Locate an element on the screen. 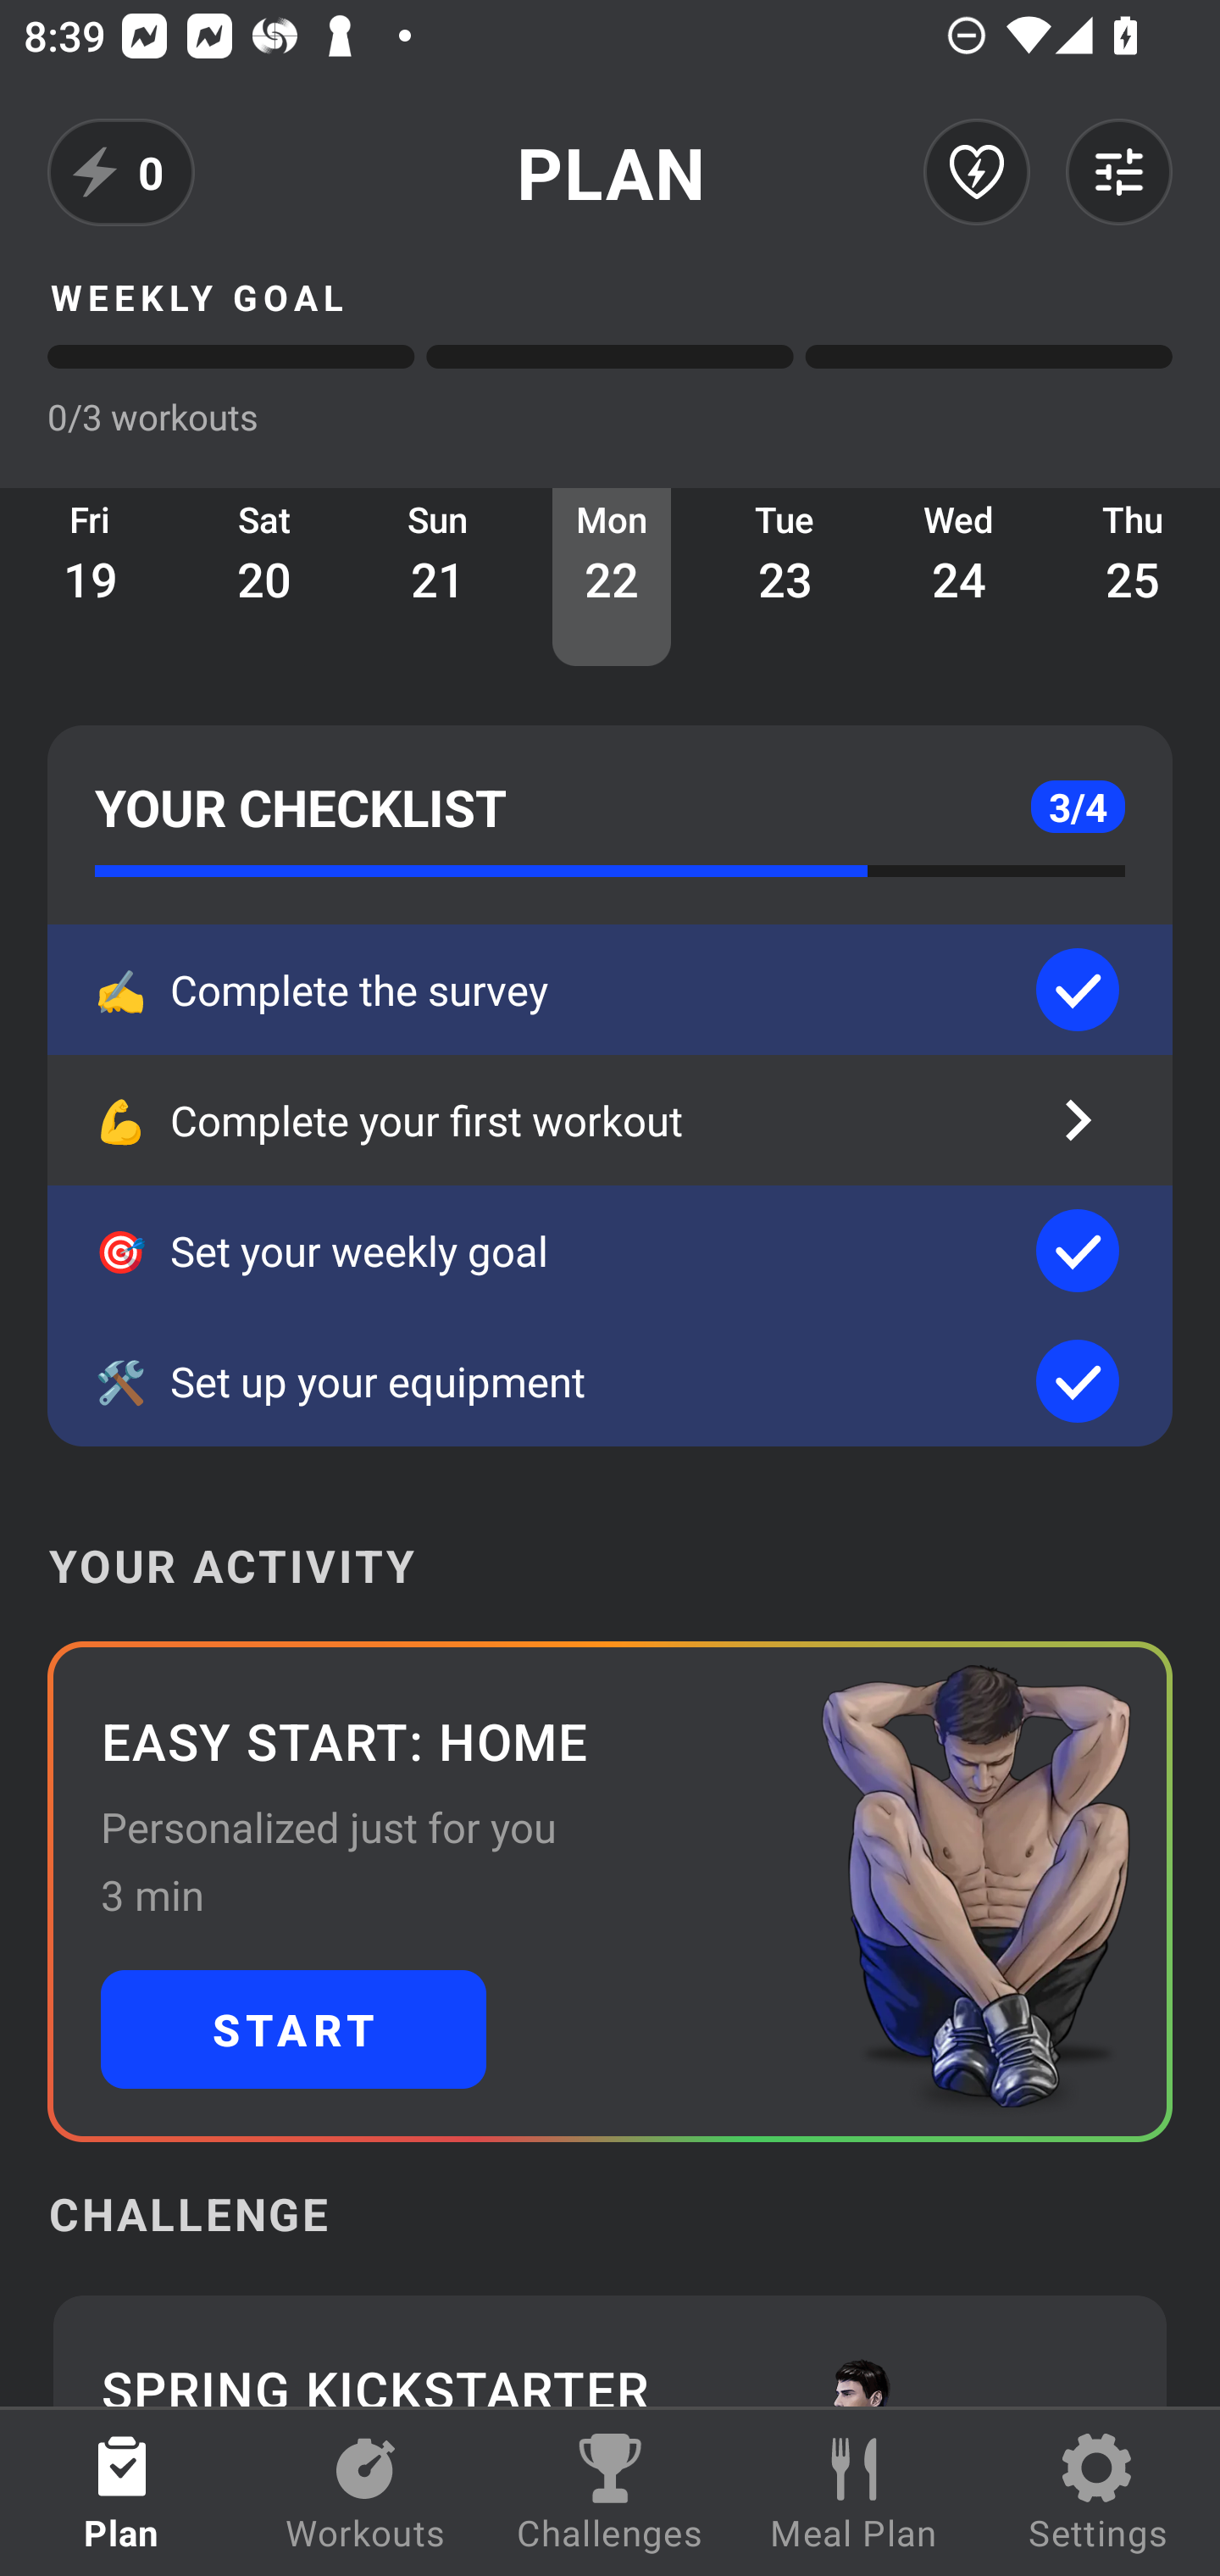  Tue 23 is located at coordinates (785, 576).